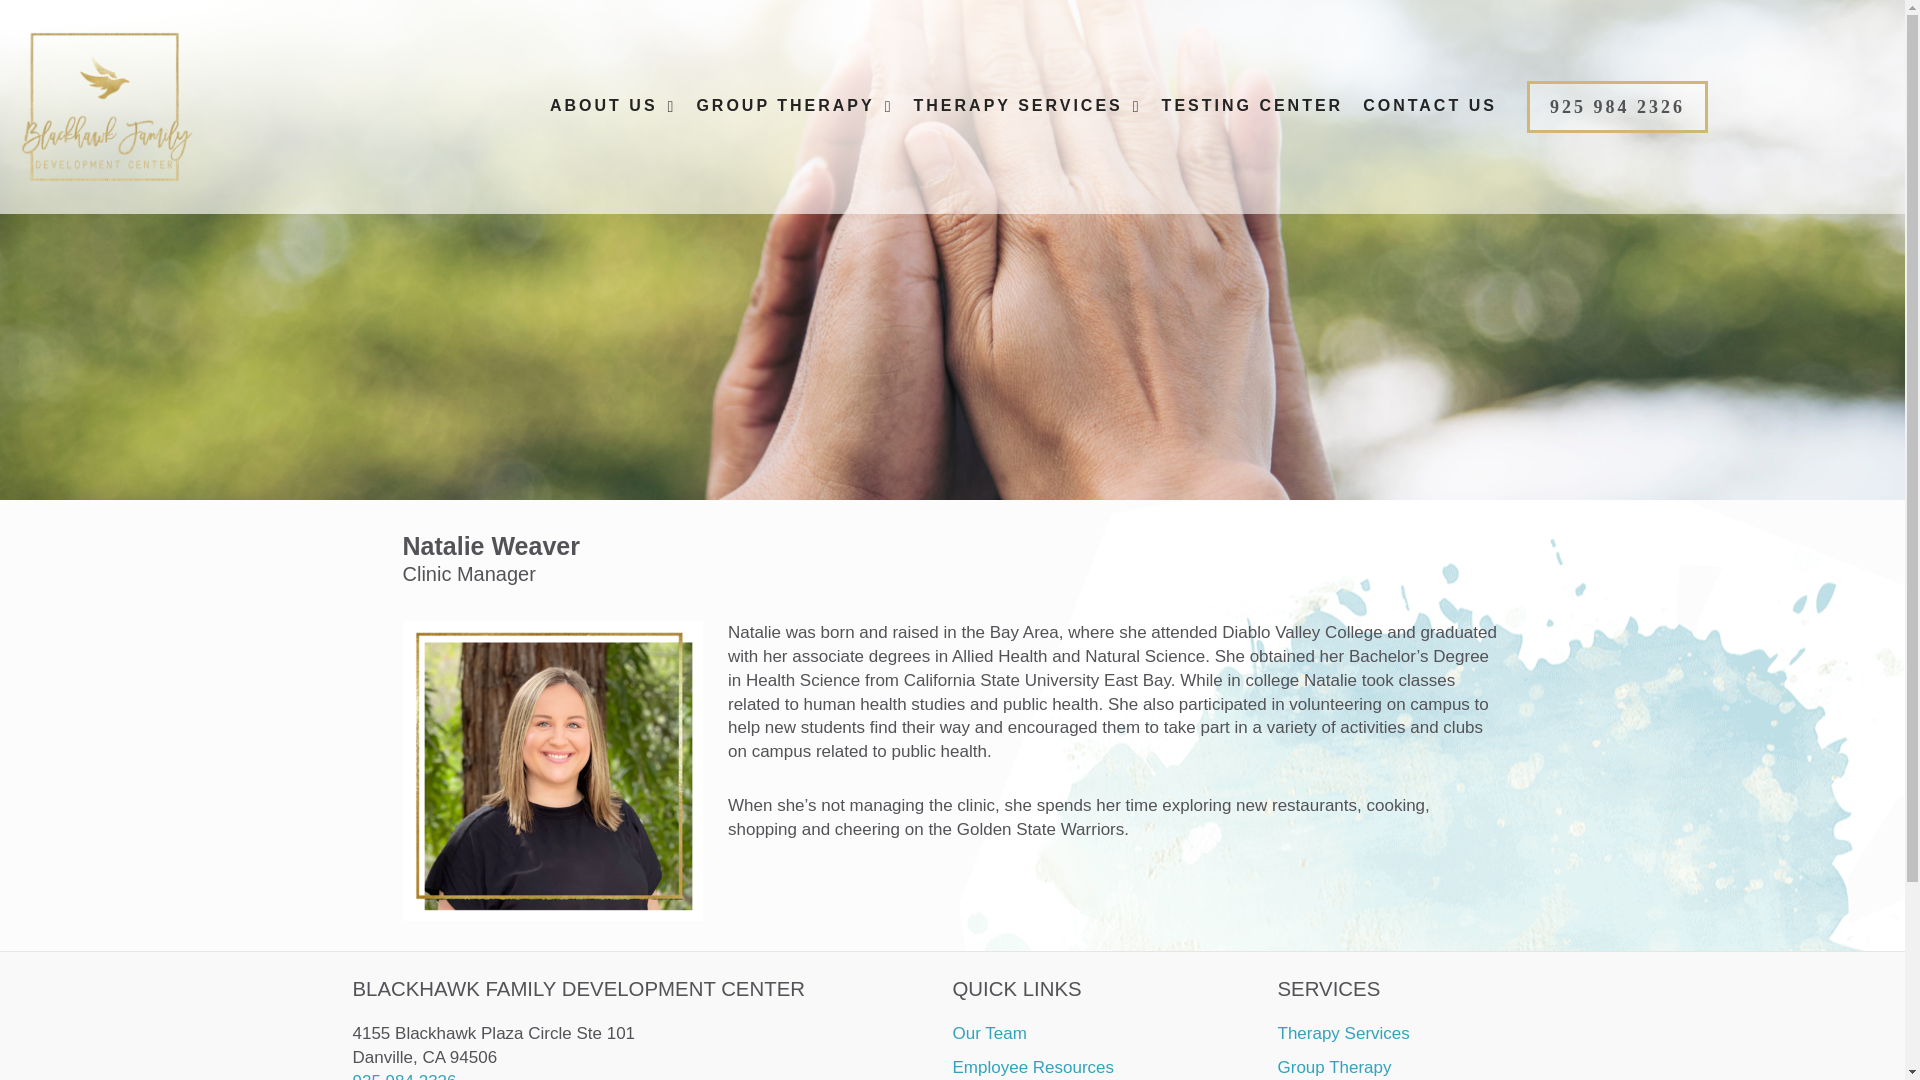 This screenshot has width=1920, height=1080. I want to click on ABOUT US, so click(612, 106).